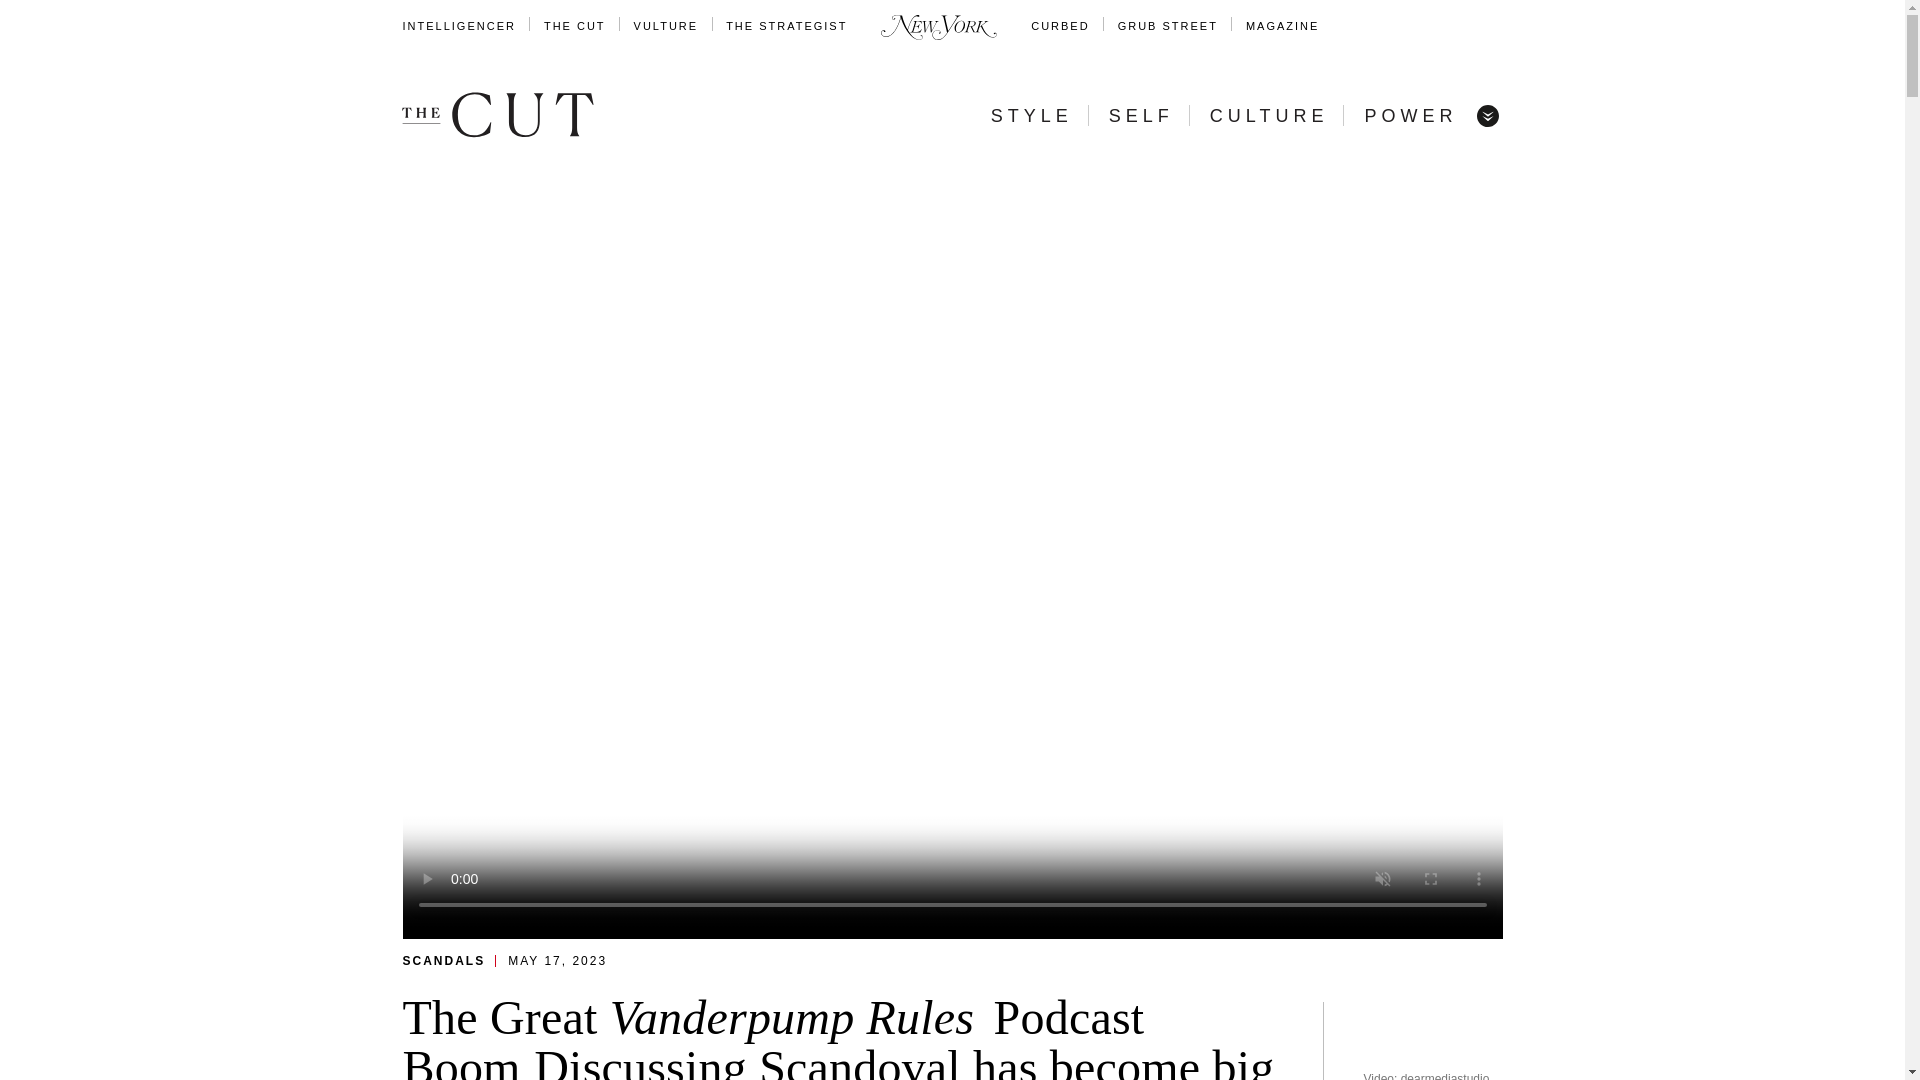 The width and height of the screenshot is (1920, 1080). I want to click on THE CUT, so click(574, 26).